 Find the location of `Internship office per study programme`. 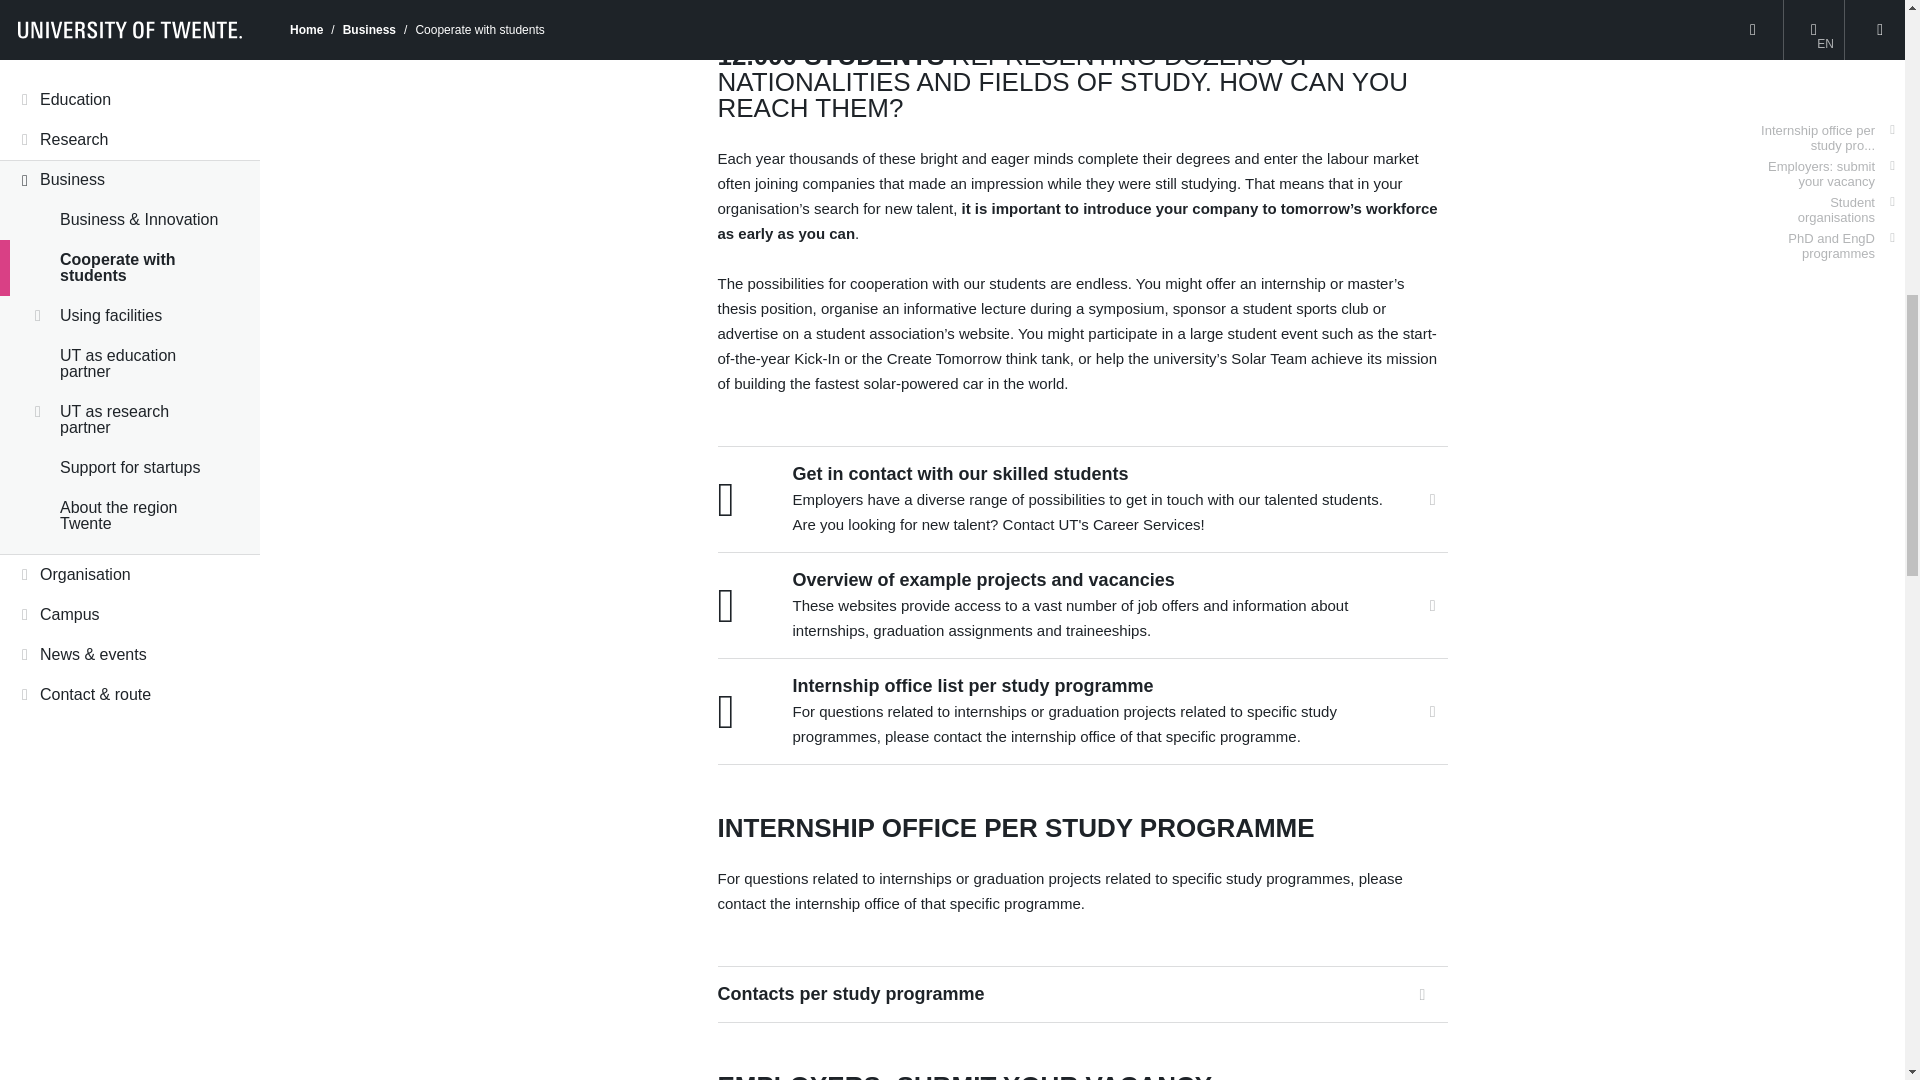

Internship office per study programme is located at coordinates (1824, 44).